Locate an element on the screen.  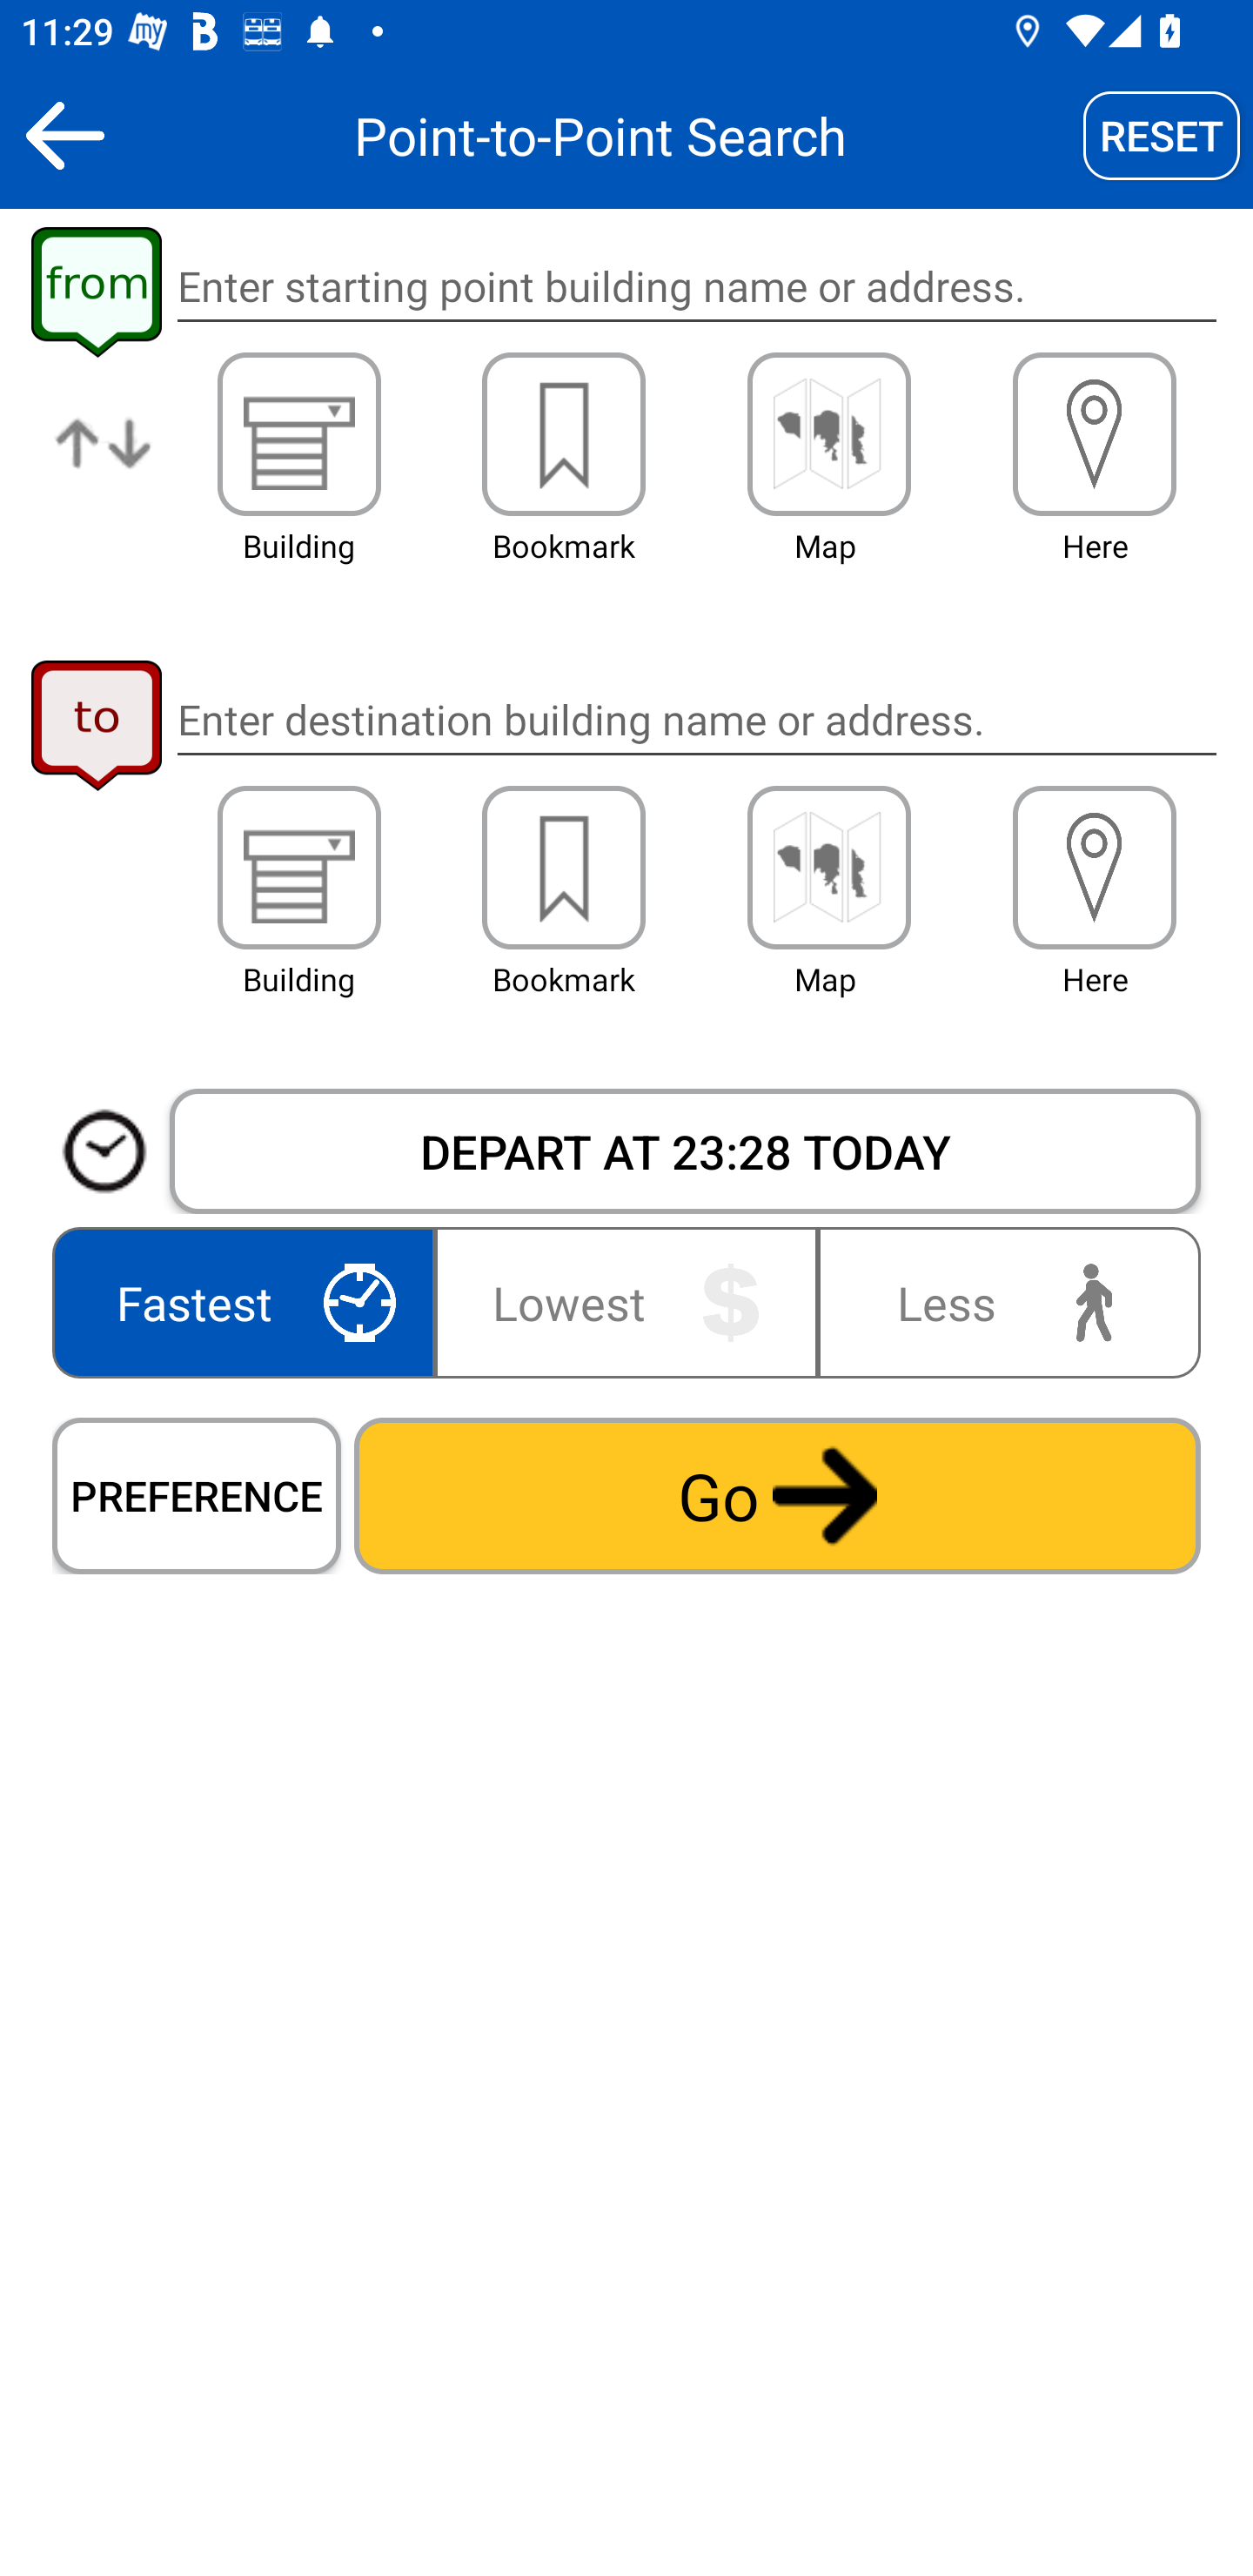
Here is located at coordinates (1095, 433).